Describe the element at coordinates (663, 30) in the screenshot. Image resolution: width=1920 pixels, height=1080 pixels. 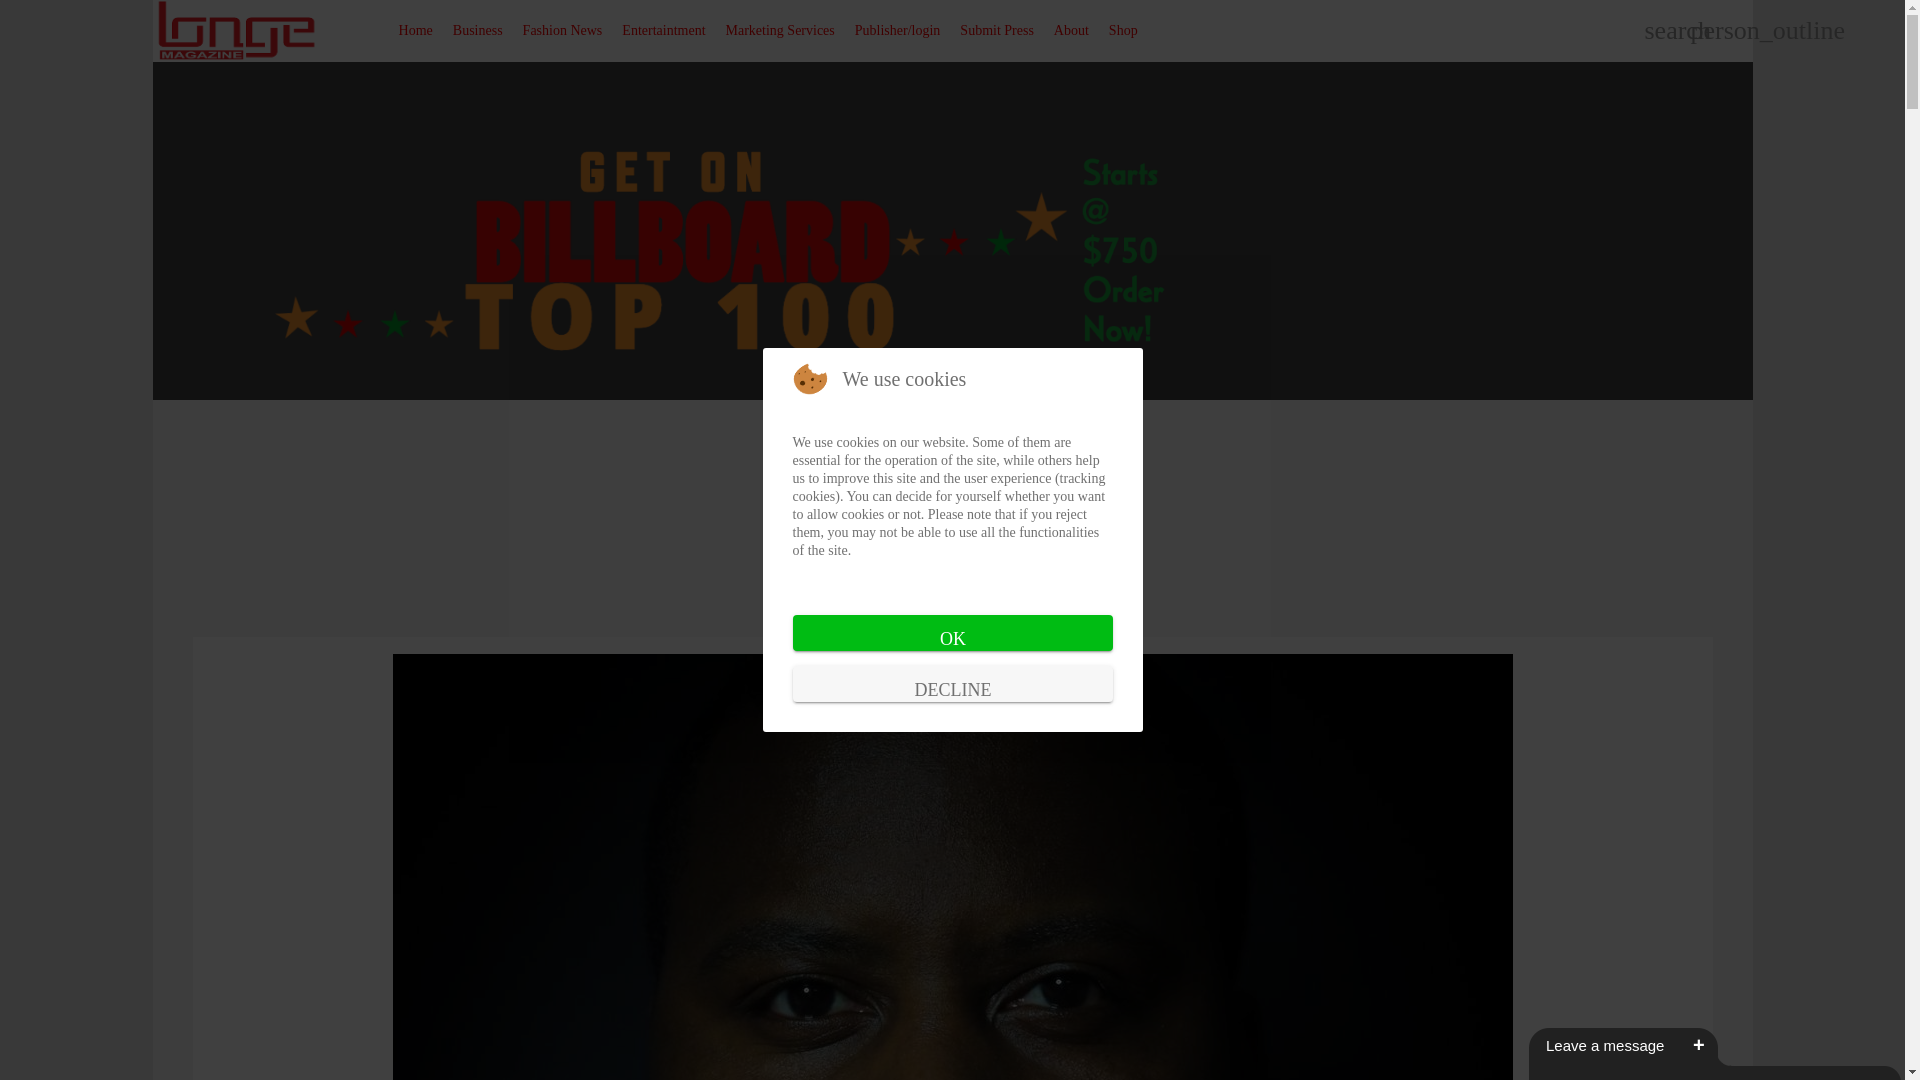
I see `Entertaintment` at that location.